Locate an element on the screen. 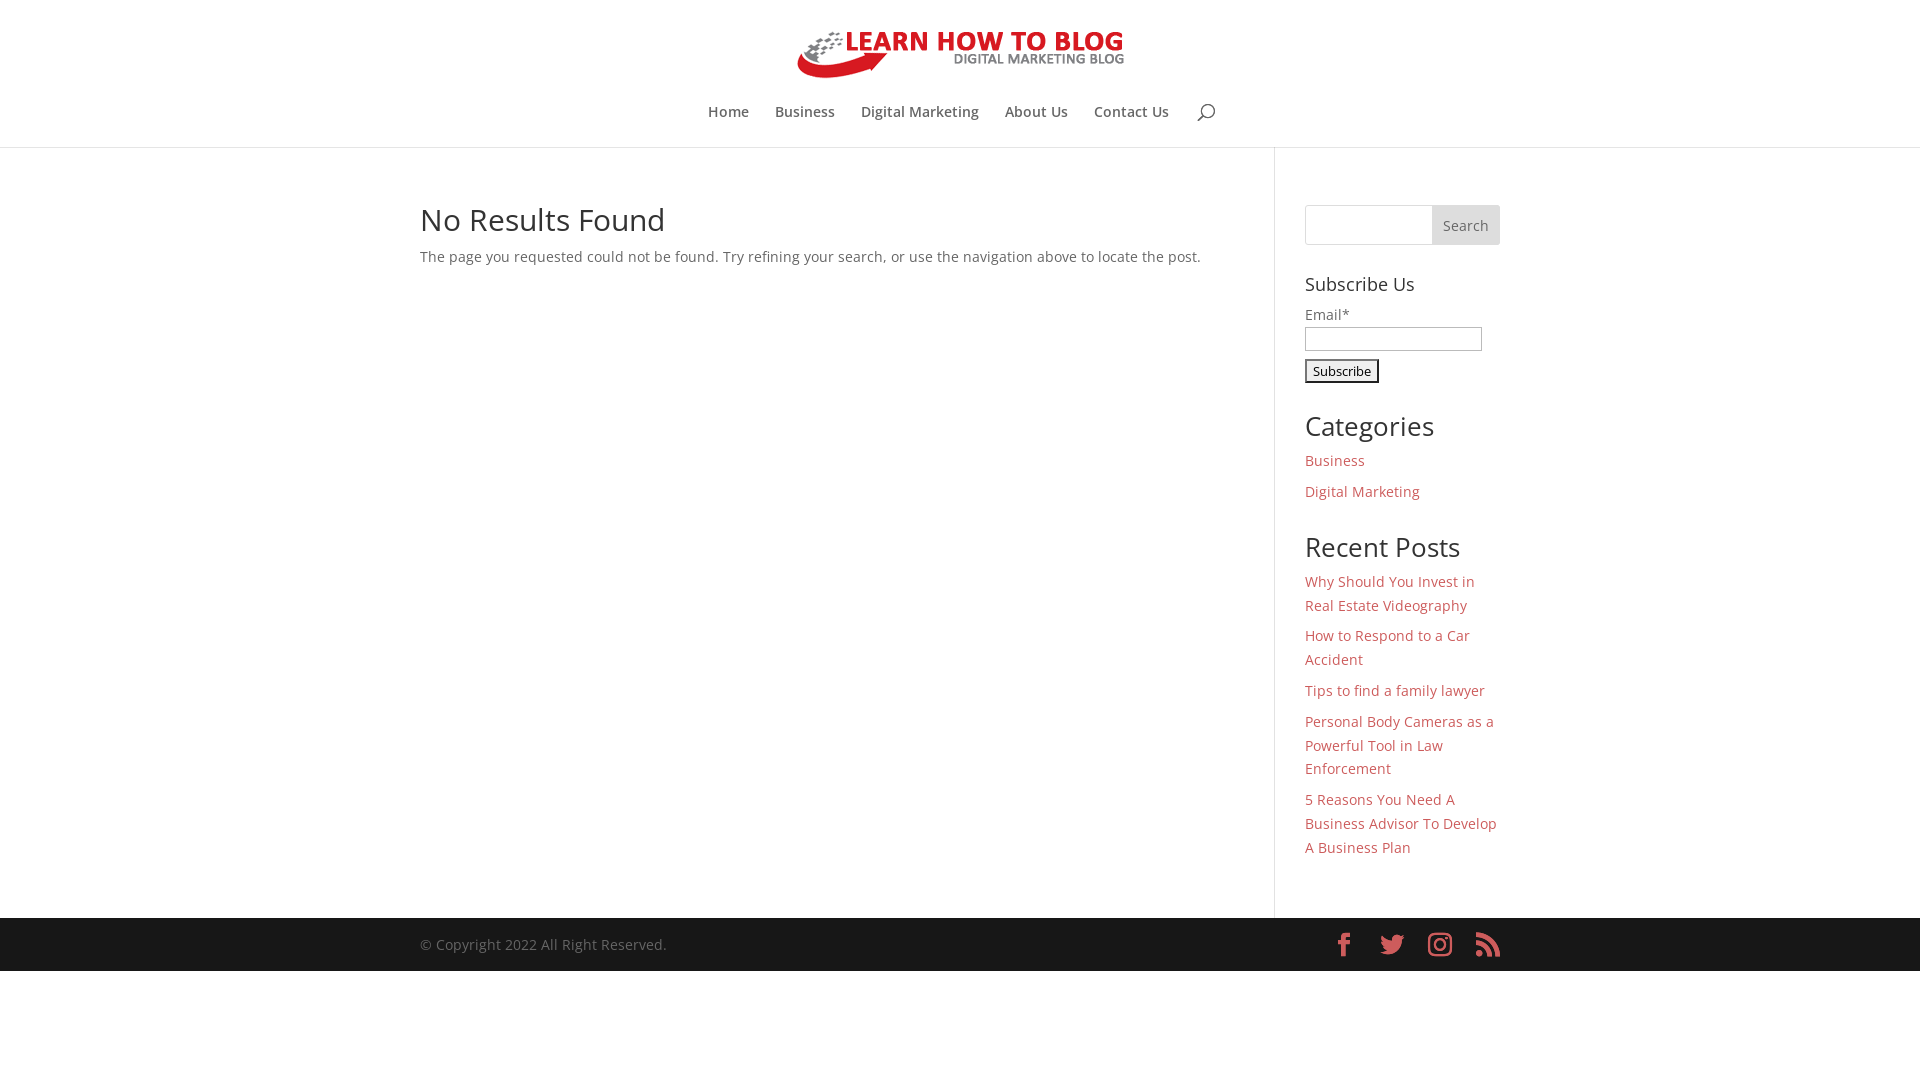  Digital Marketing is located at coordinates (919, 126).